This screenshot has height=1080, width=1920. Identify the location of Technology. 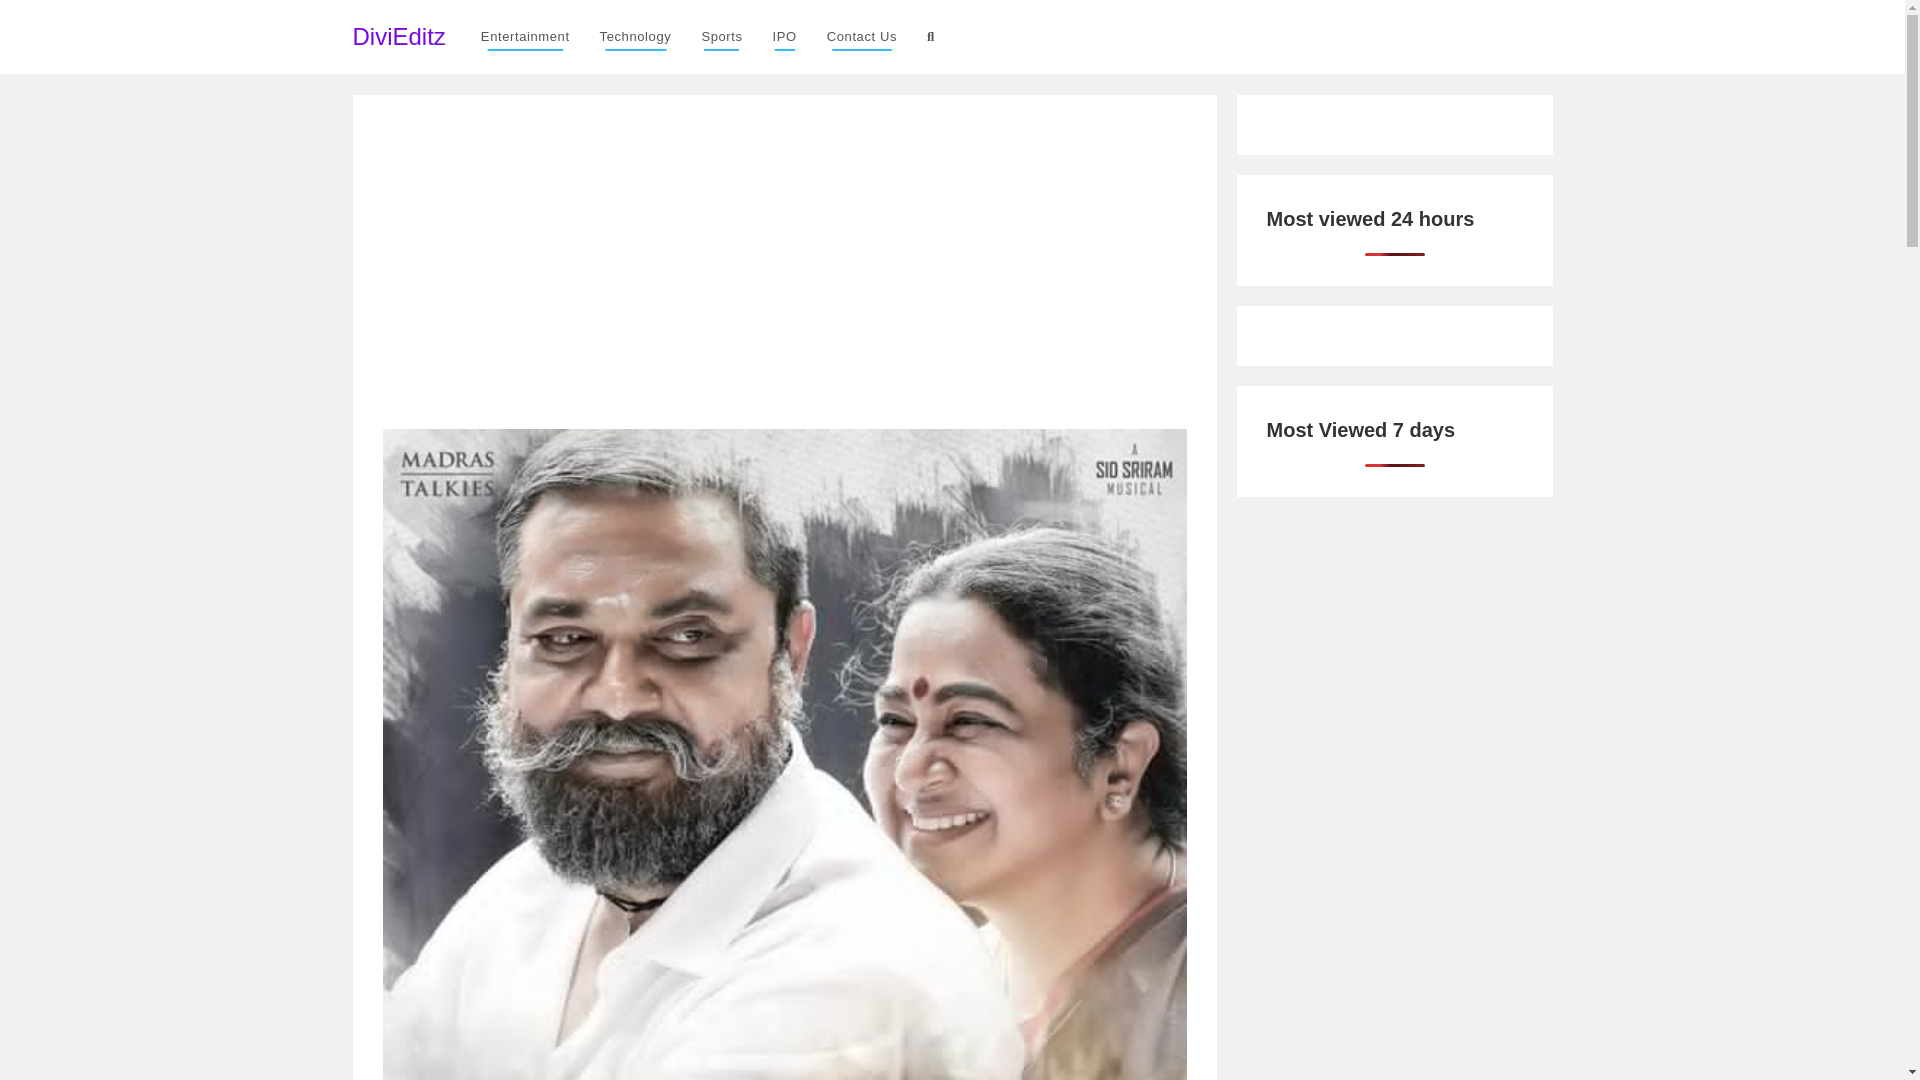
(636, 37).